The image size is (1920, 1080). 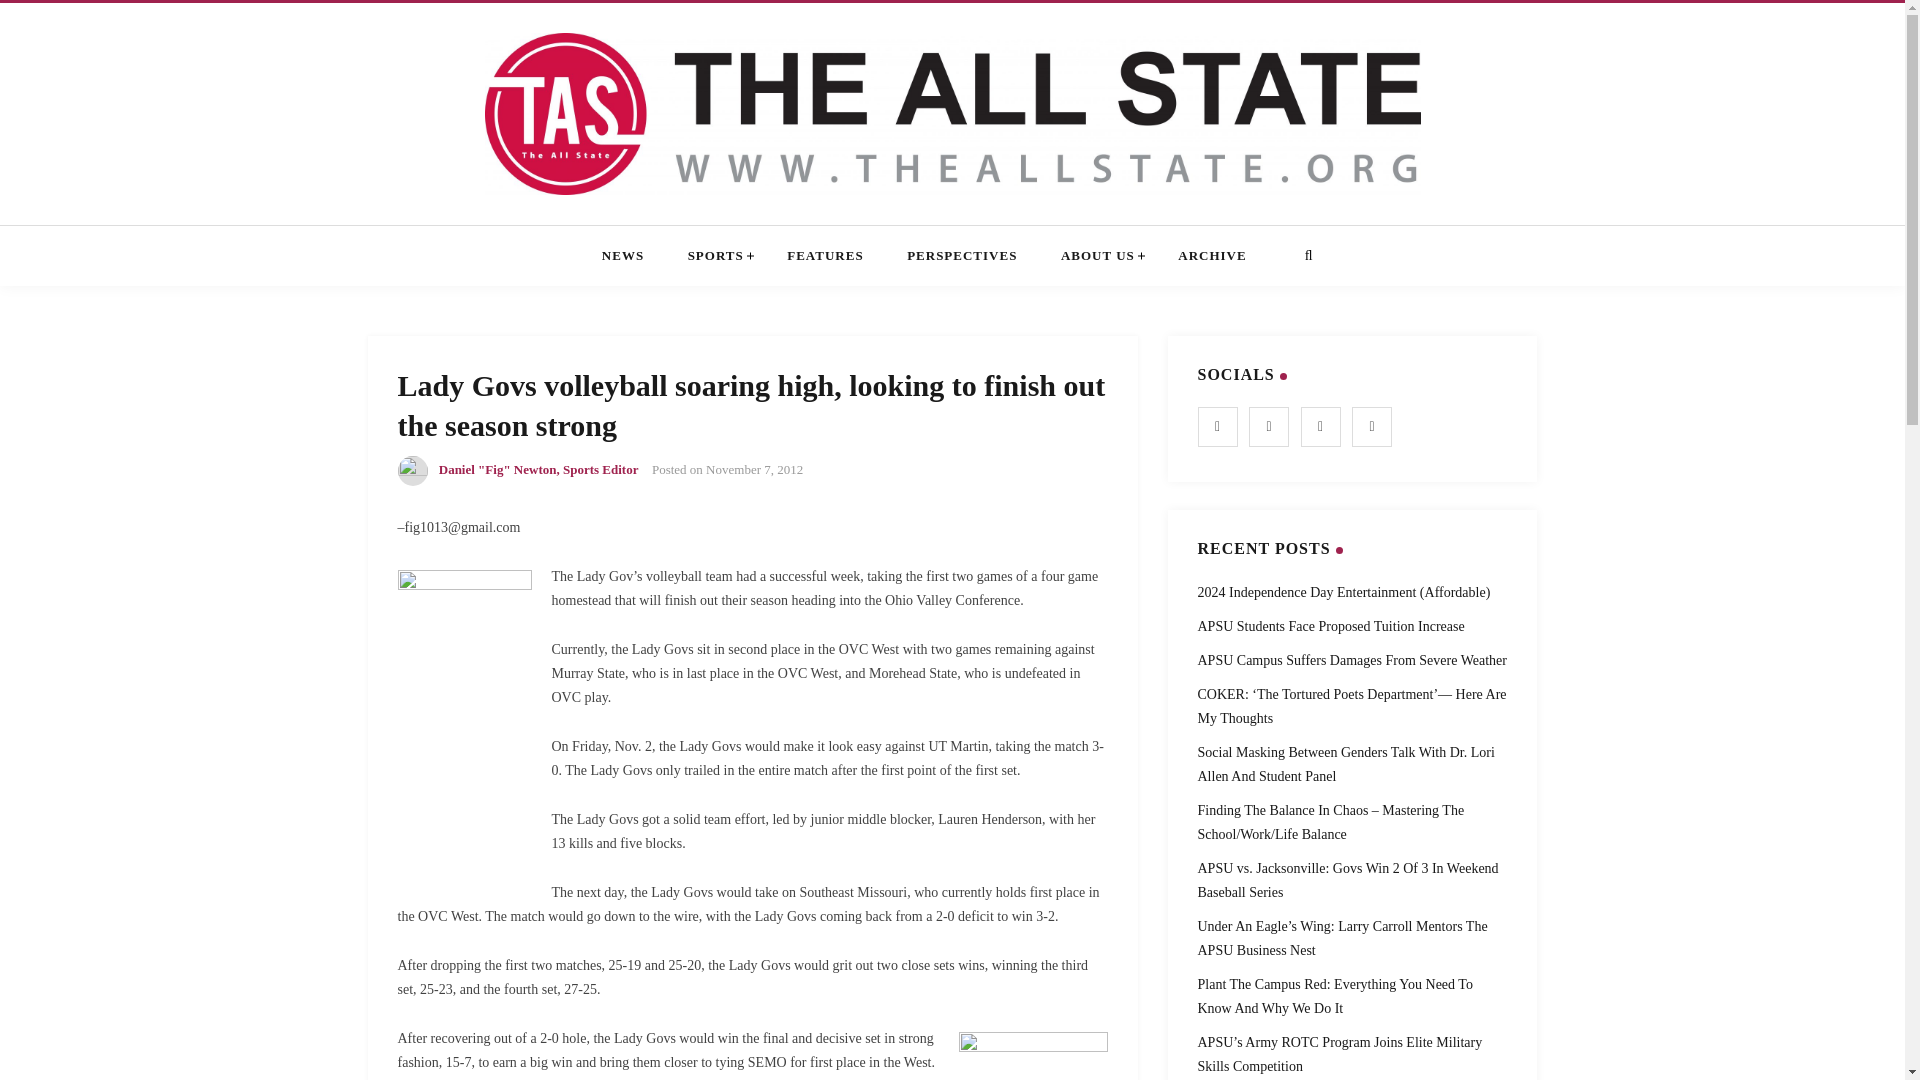 I want to click on FEATURES, so click(x=824, y=256).